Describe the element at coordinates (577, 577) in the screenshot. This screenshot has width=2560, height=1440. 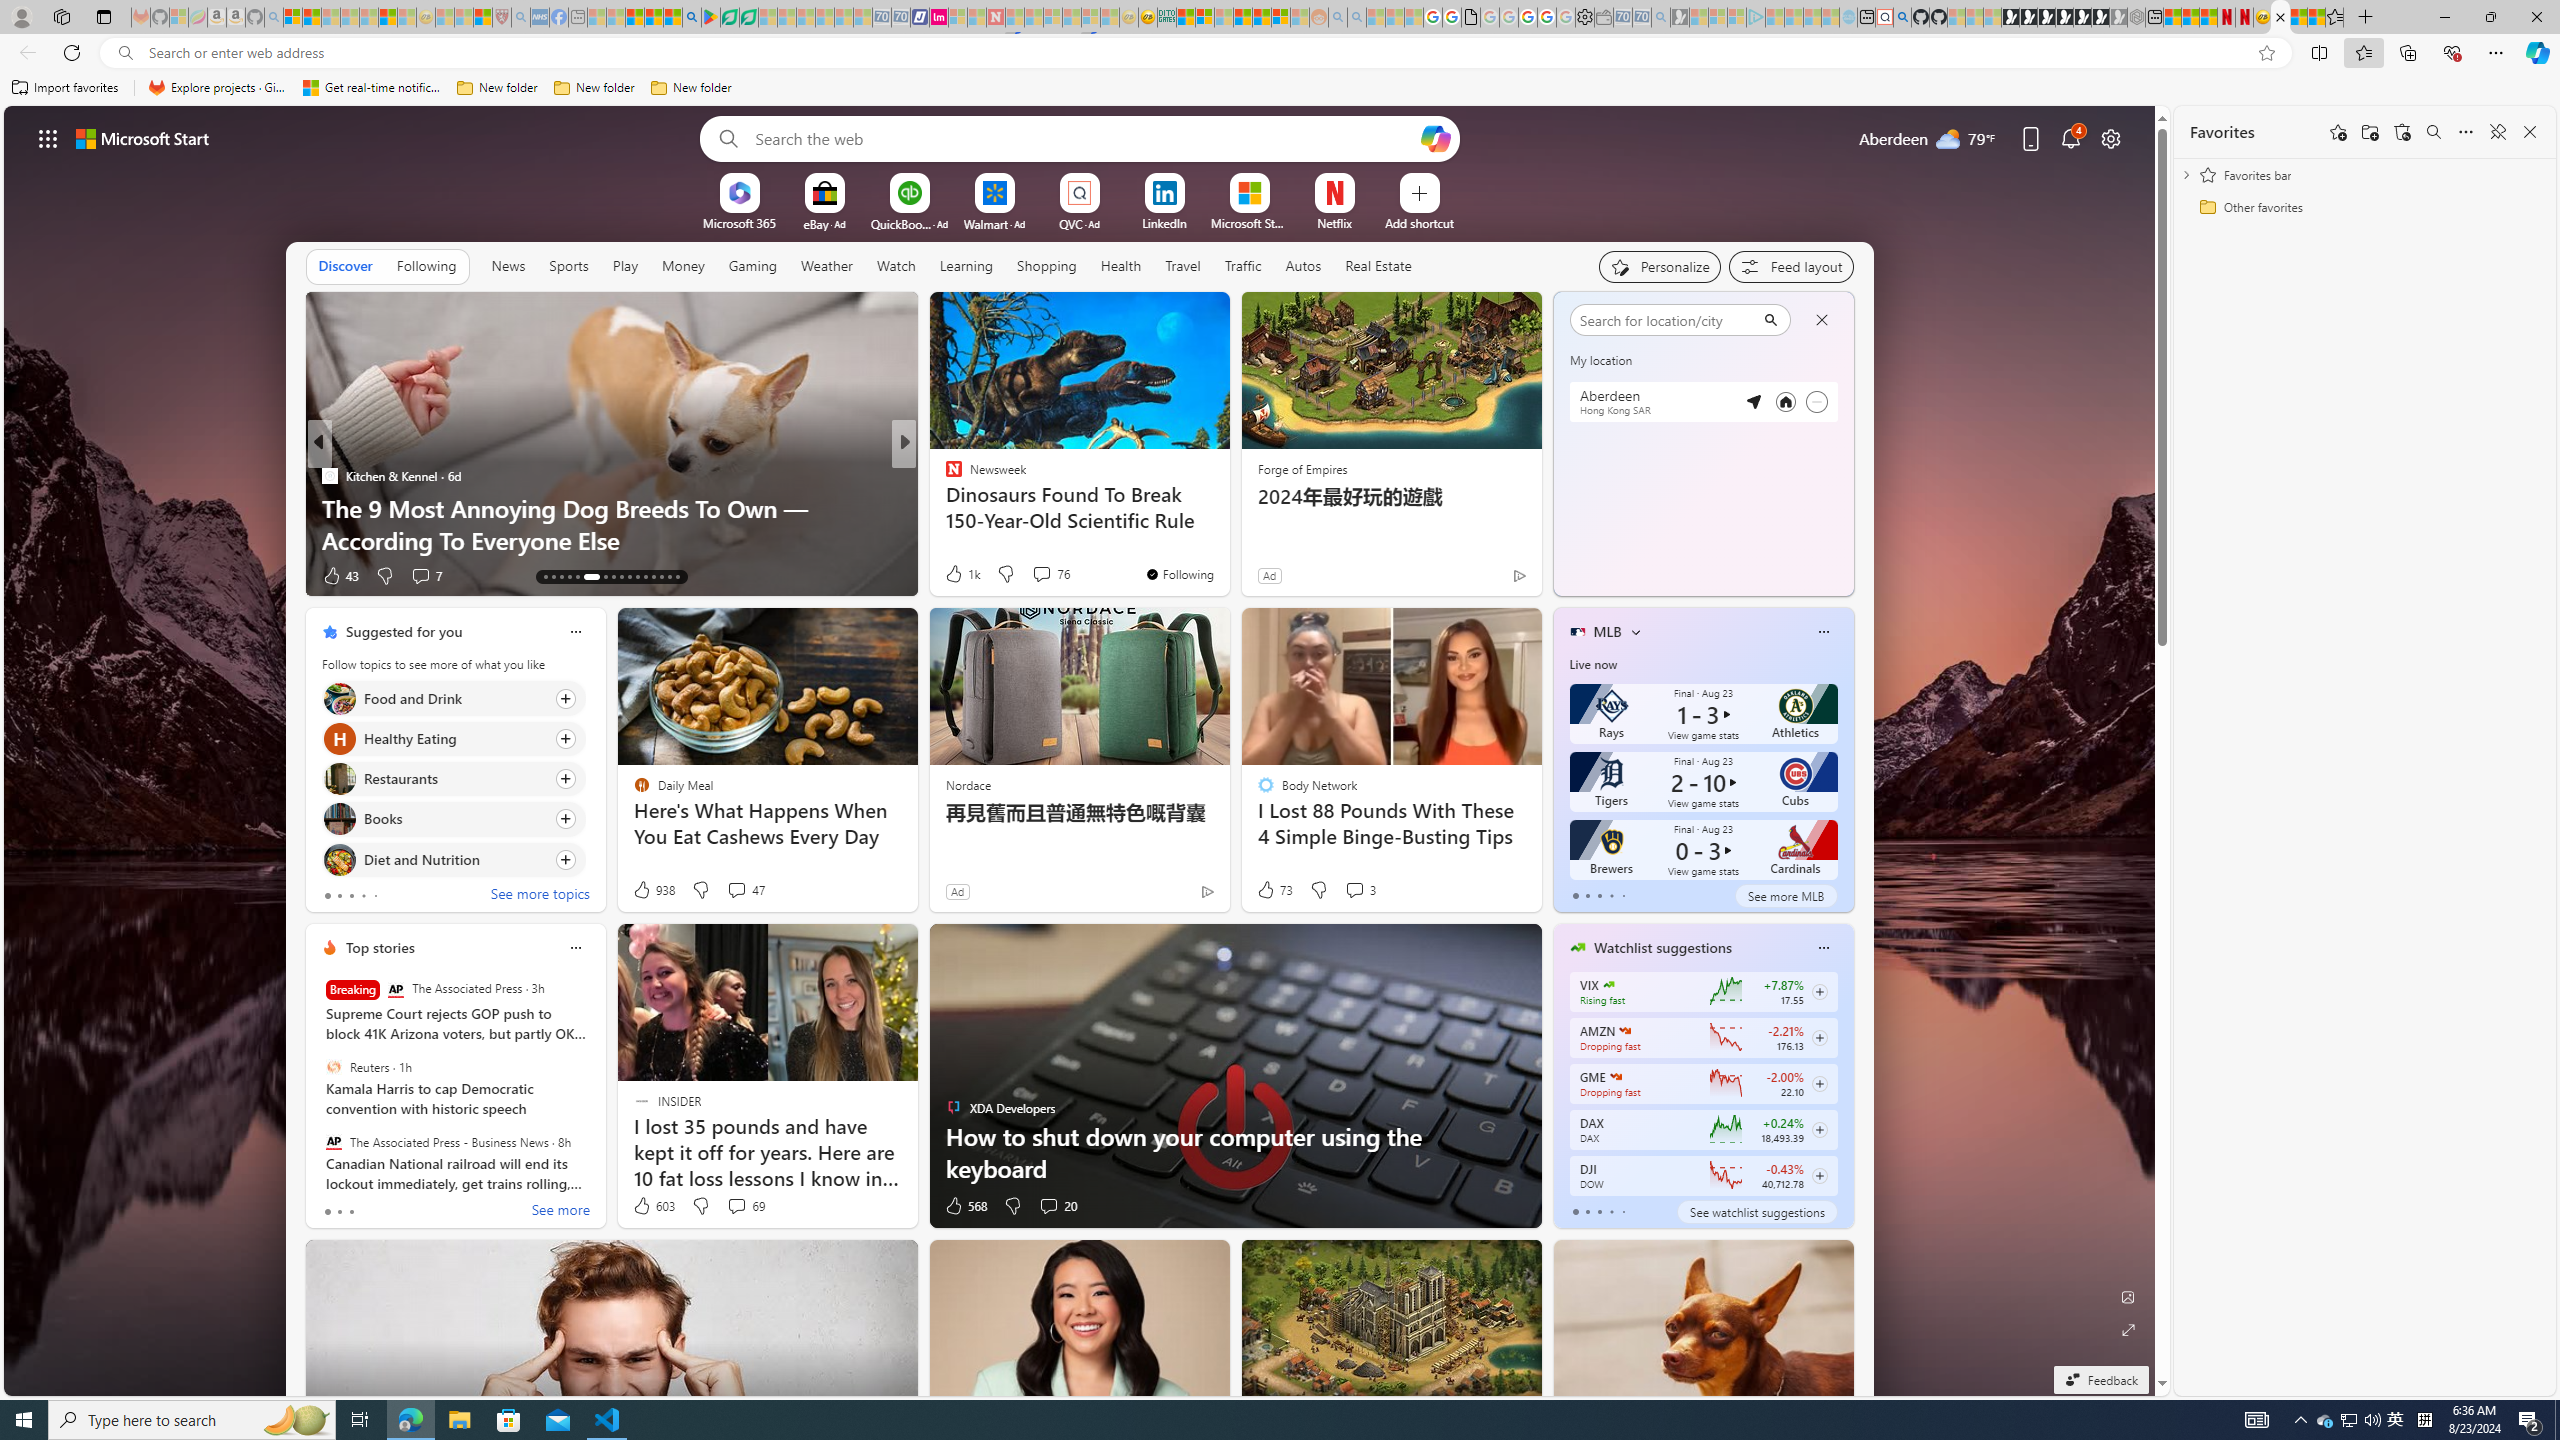
I see `AutomationID: tab-17` at that location.